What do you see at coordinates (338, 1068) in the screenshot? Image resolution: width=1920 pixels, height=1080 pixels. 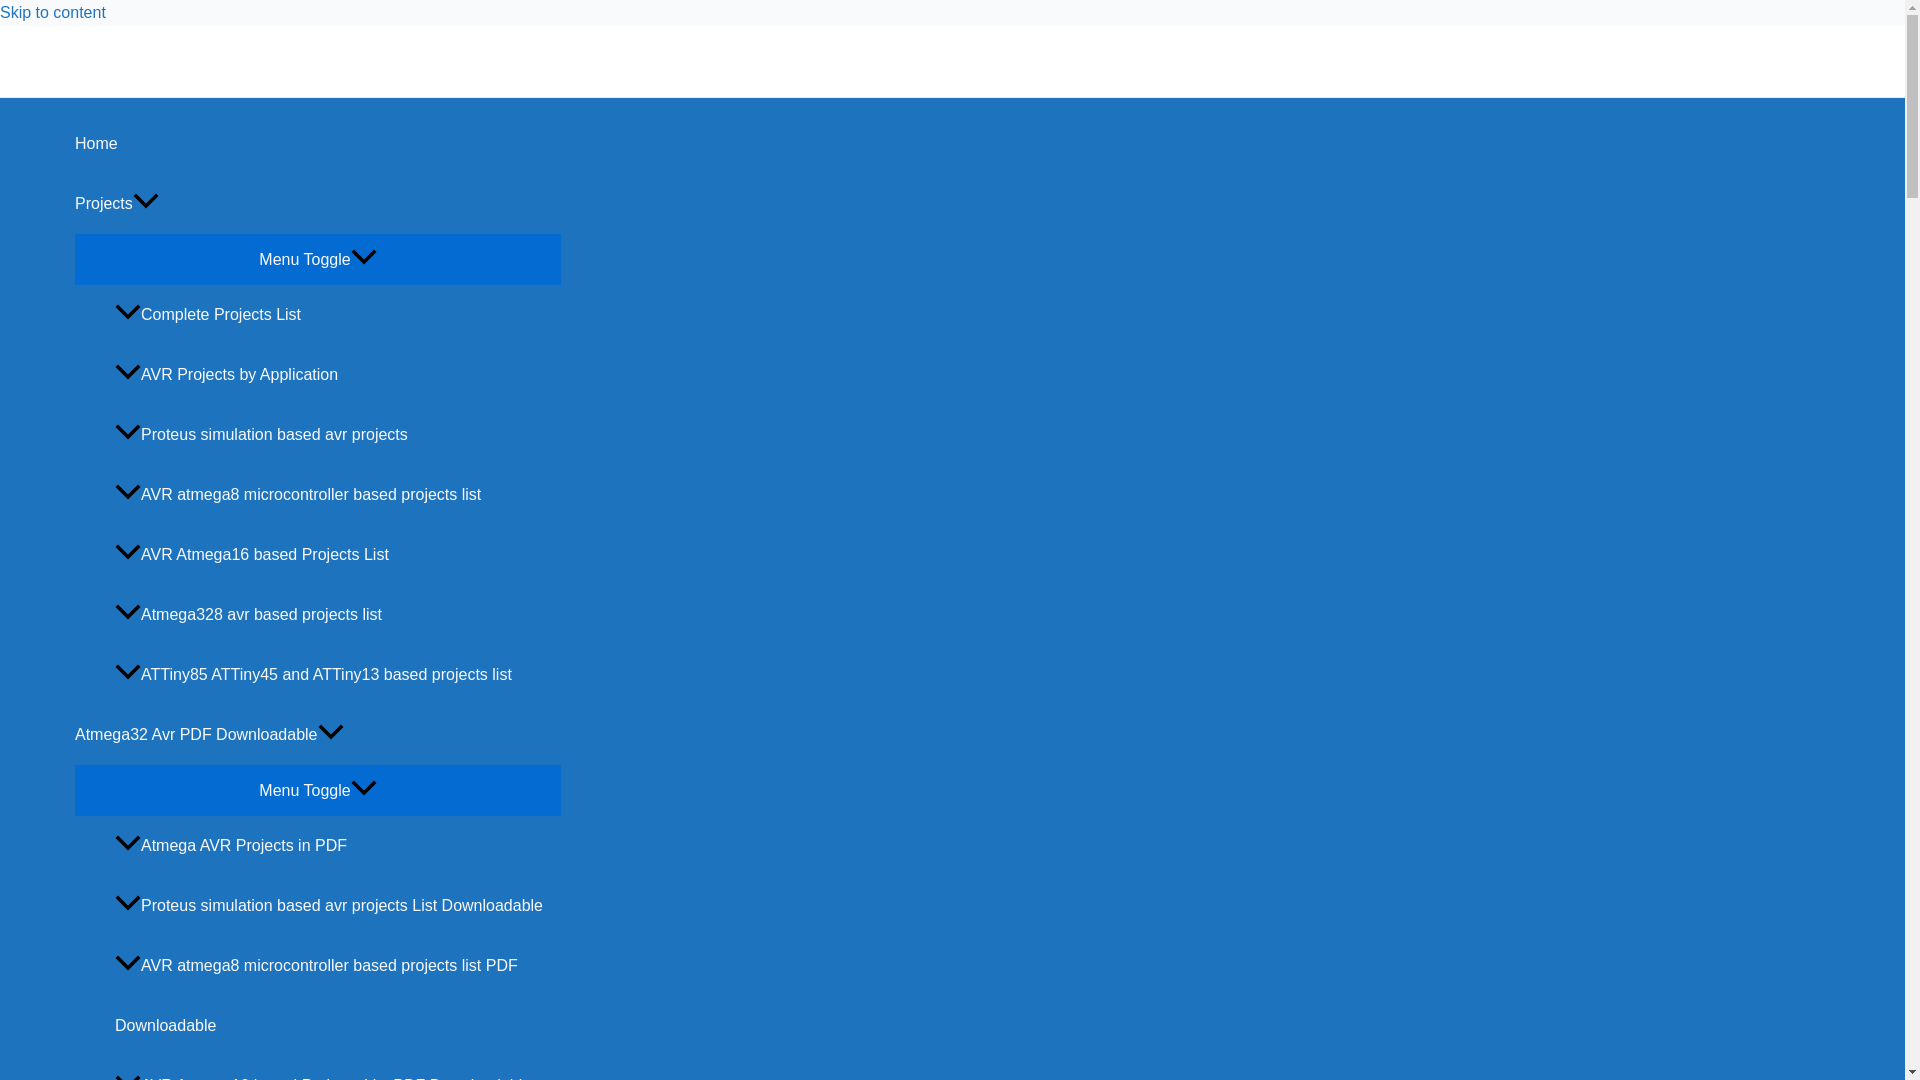 I see `AVR Atmega16 based Projects List PDF Downloadable` at bounding box center [338, 1068].